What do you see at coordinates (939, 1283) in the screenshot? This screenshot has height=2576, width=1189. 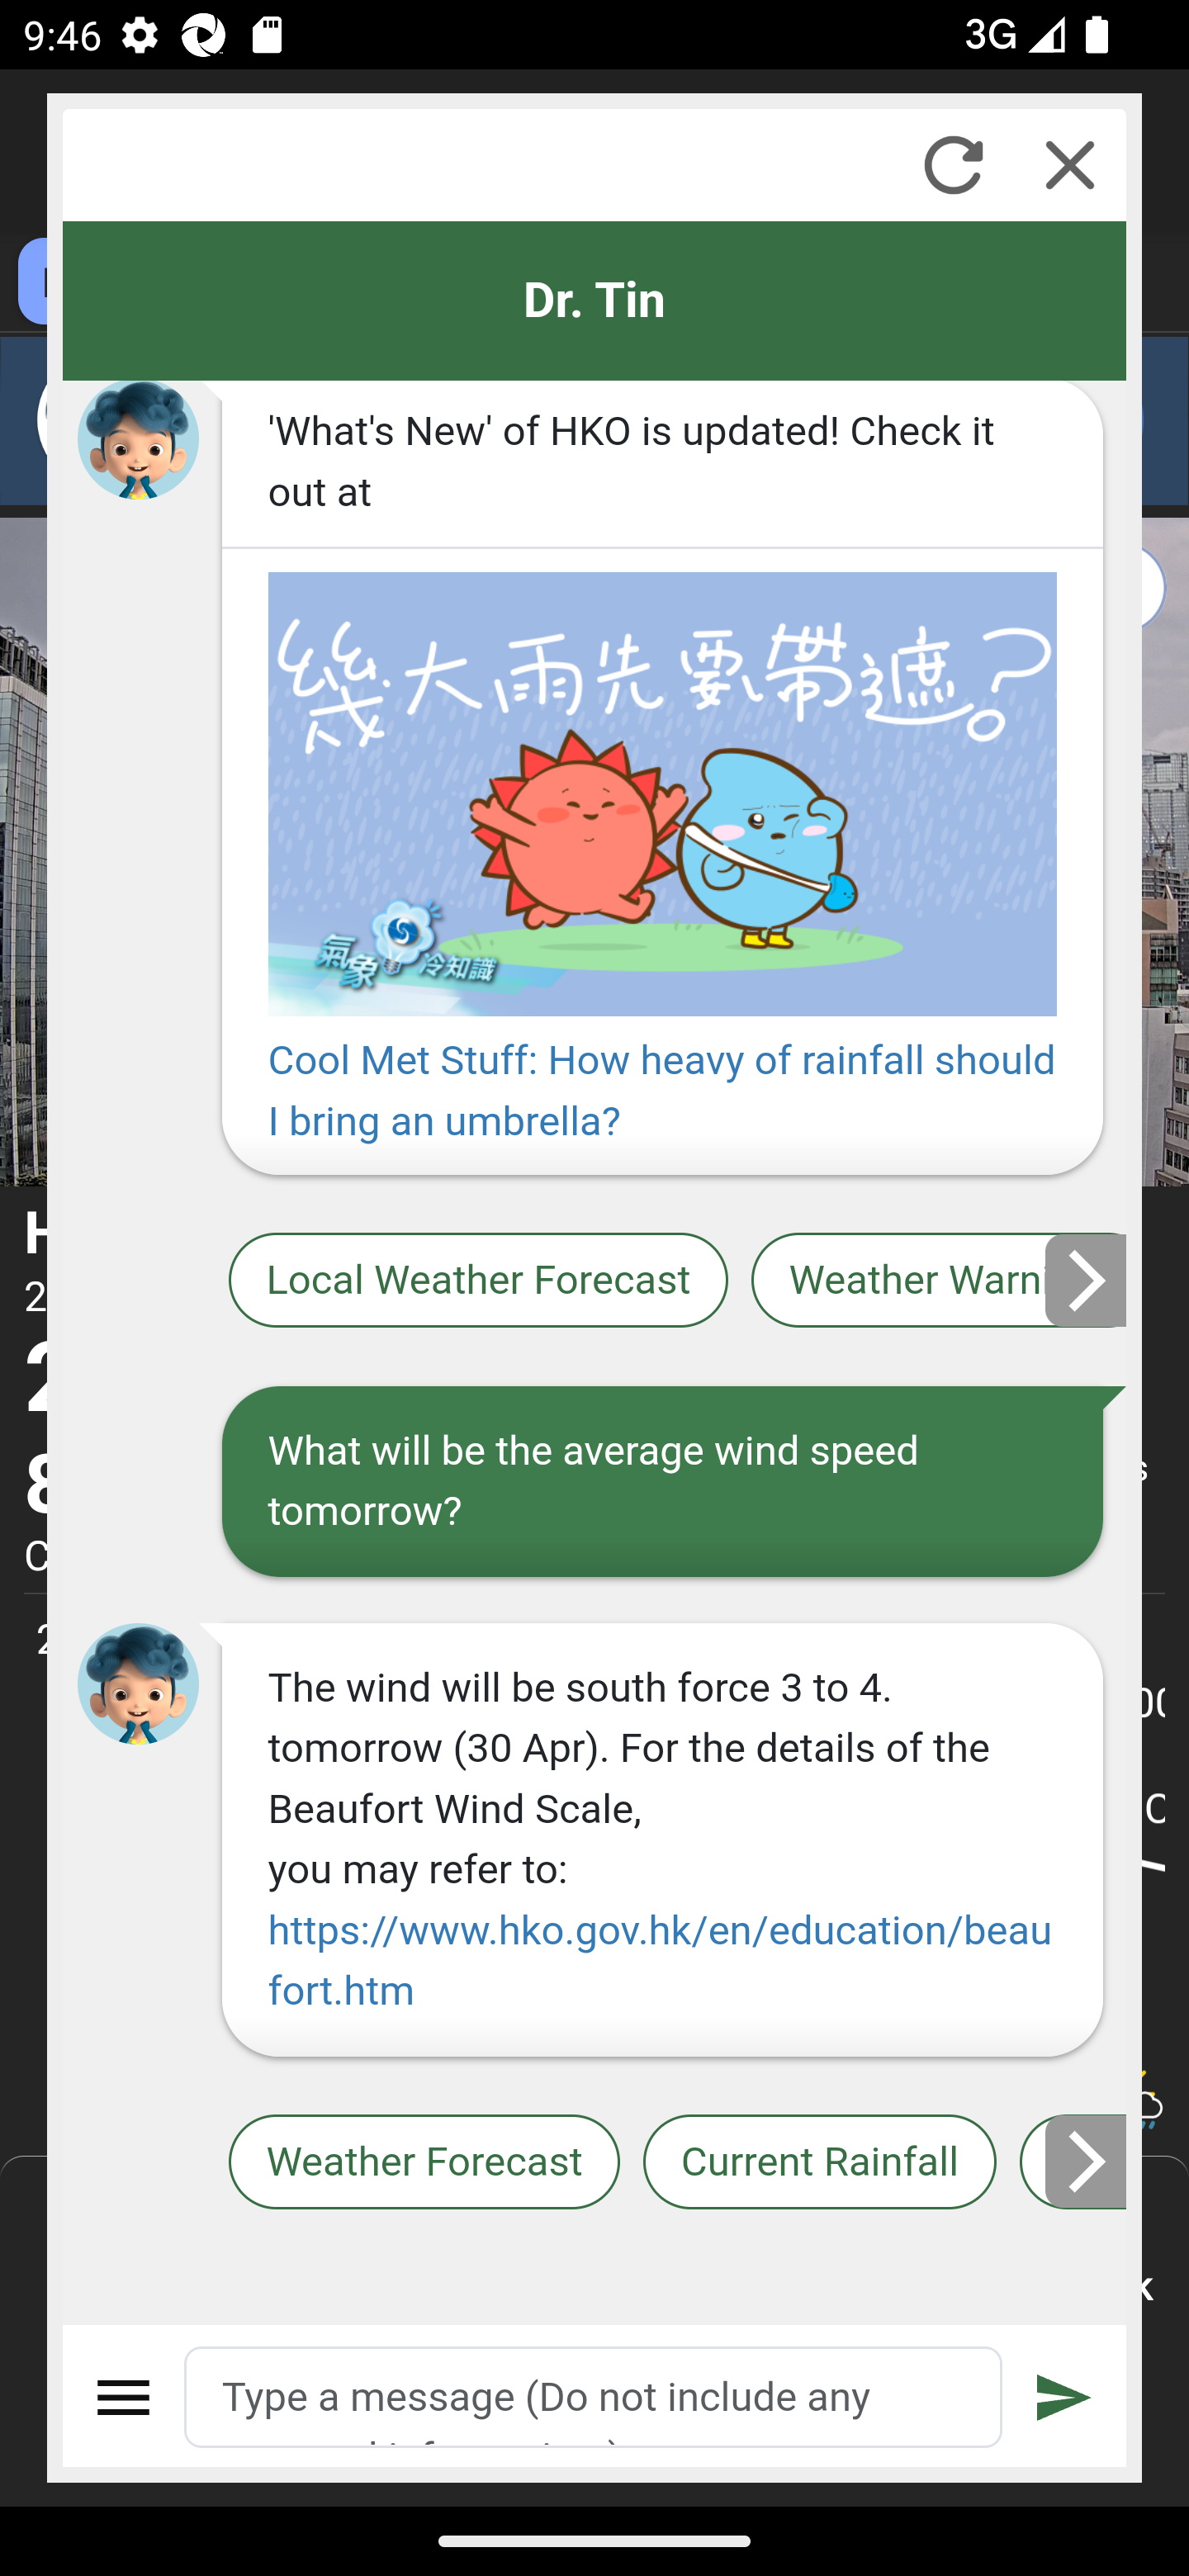 I see `Weather Warnings` at bounding box center [939, 1283].